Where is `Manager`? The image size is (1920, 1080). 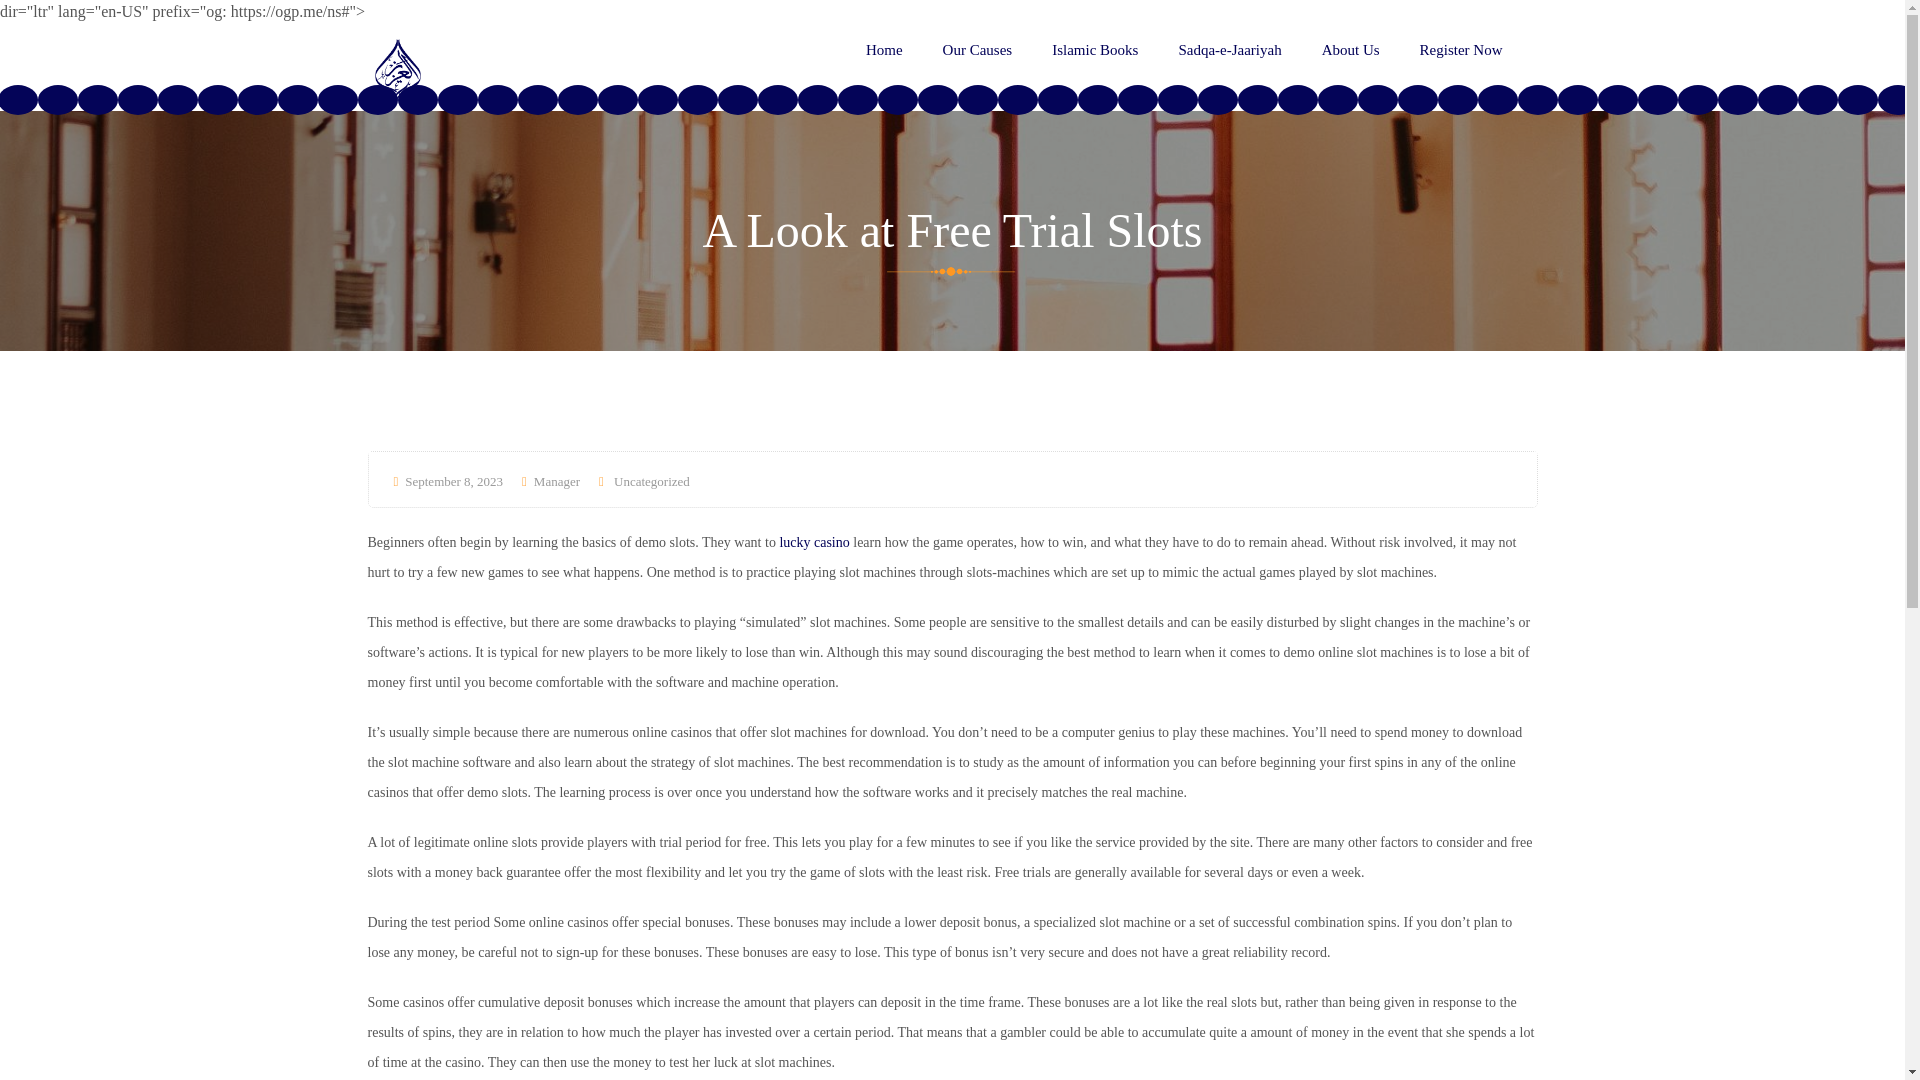
Manager is located at coordinates (550, 482).